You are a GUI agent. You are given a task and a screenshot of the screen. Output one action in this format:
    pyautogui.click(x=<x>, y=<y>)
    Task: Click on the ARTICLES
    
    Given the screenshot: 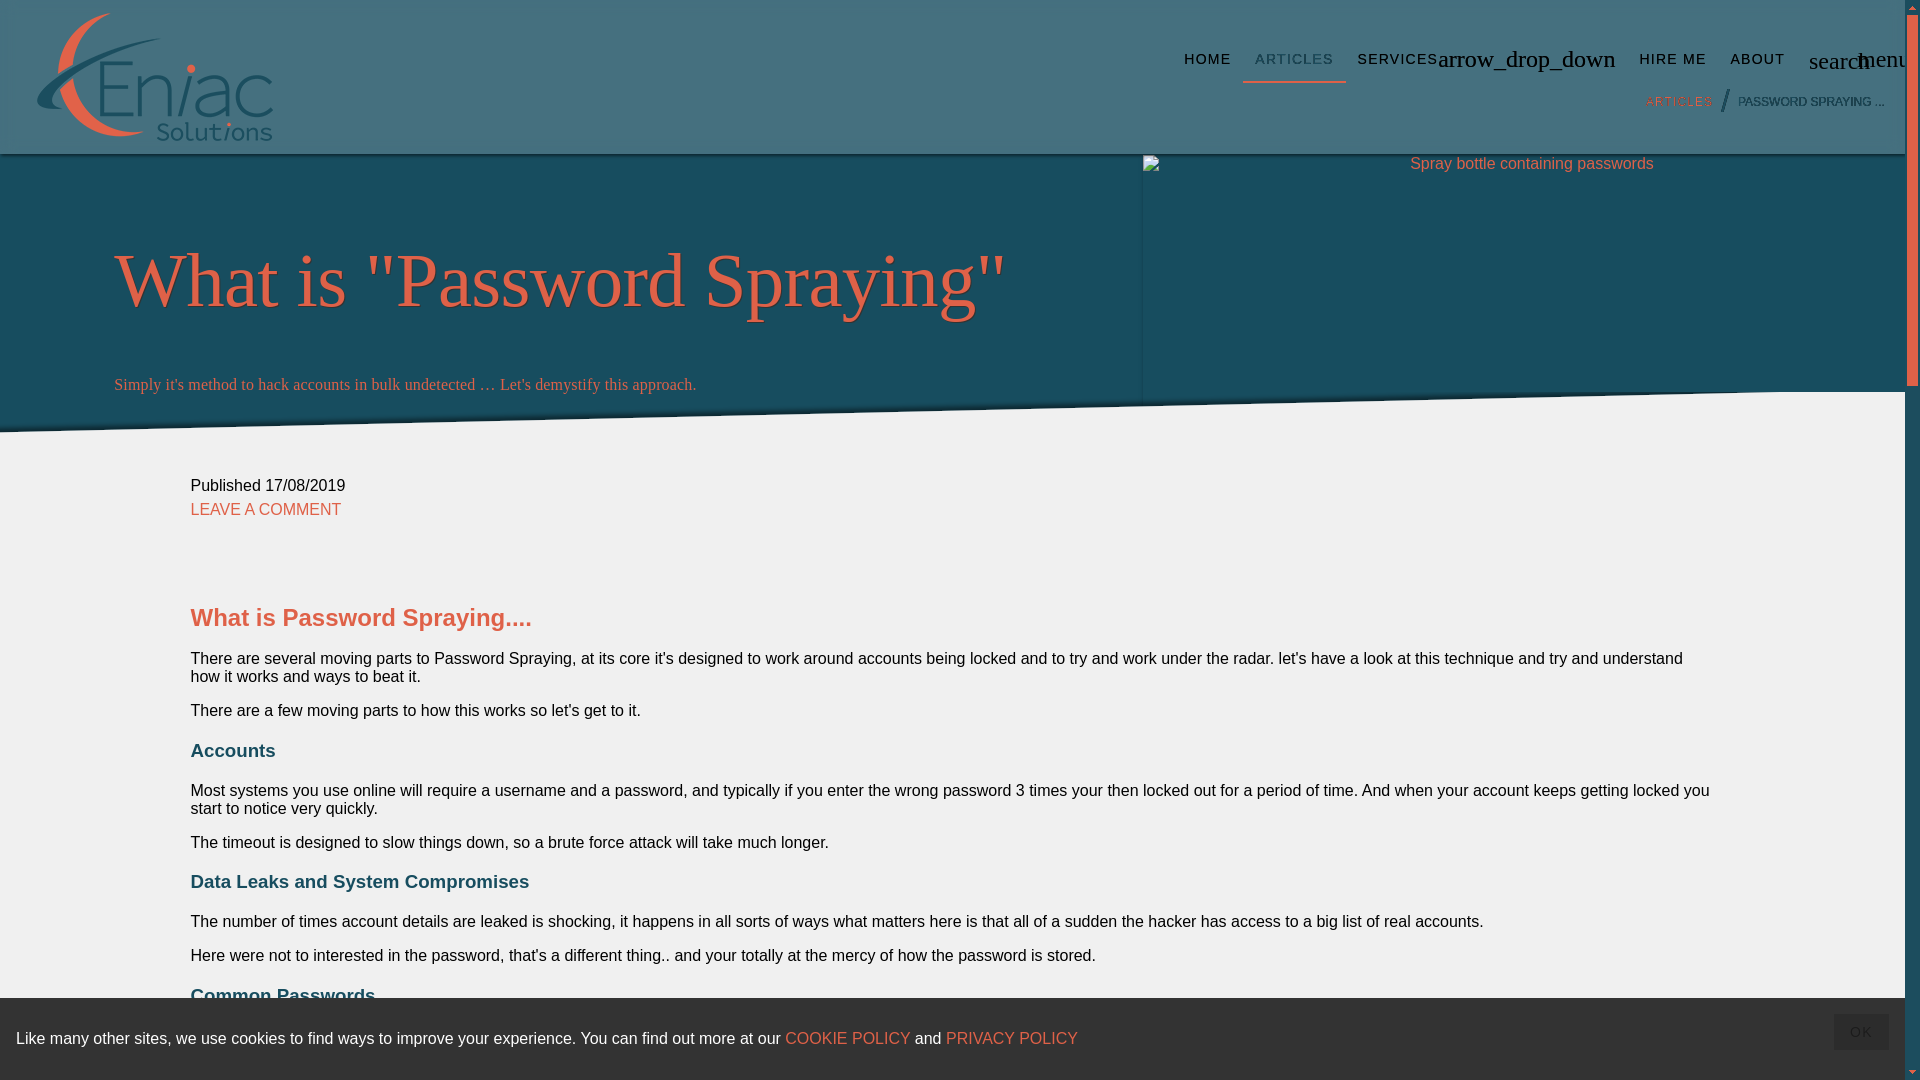 What is the action you would take?
    pyautogui.click(x=1294, y=58)
    